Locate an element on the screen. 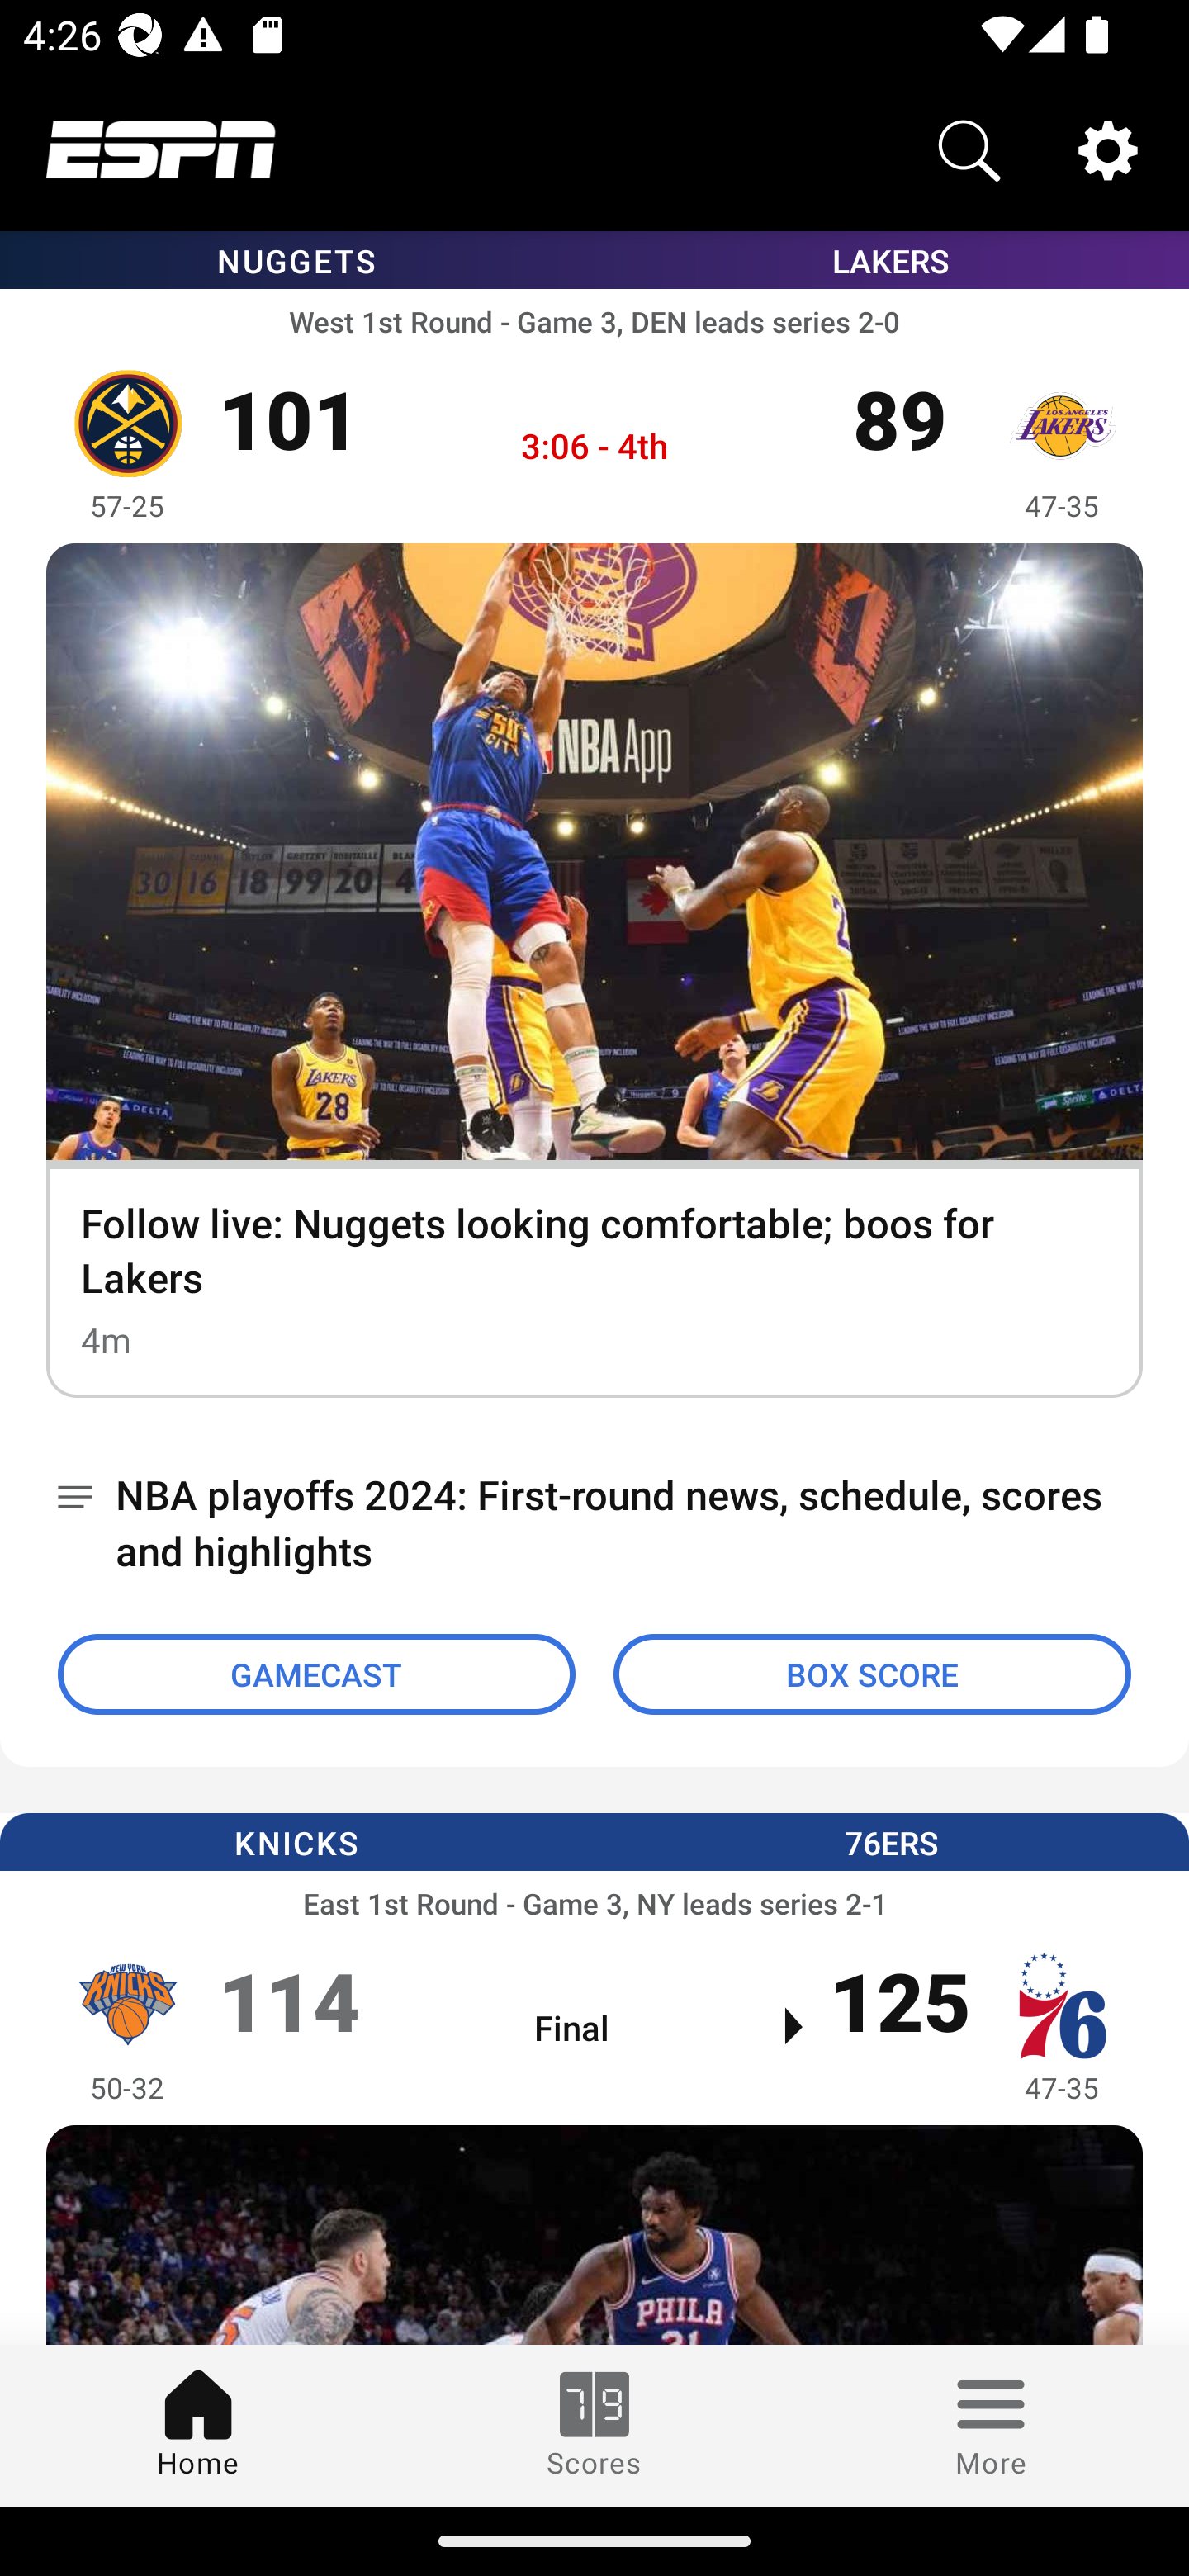 Image resolution: width=1189 pixels, height=2576 pixels. GAMECAST is located at coordinates (316, 1674).